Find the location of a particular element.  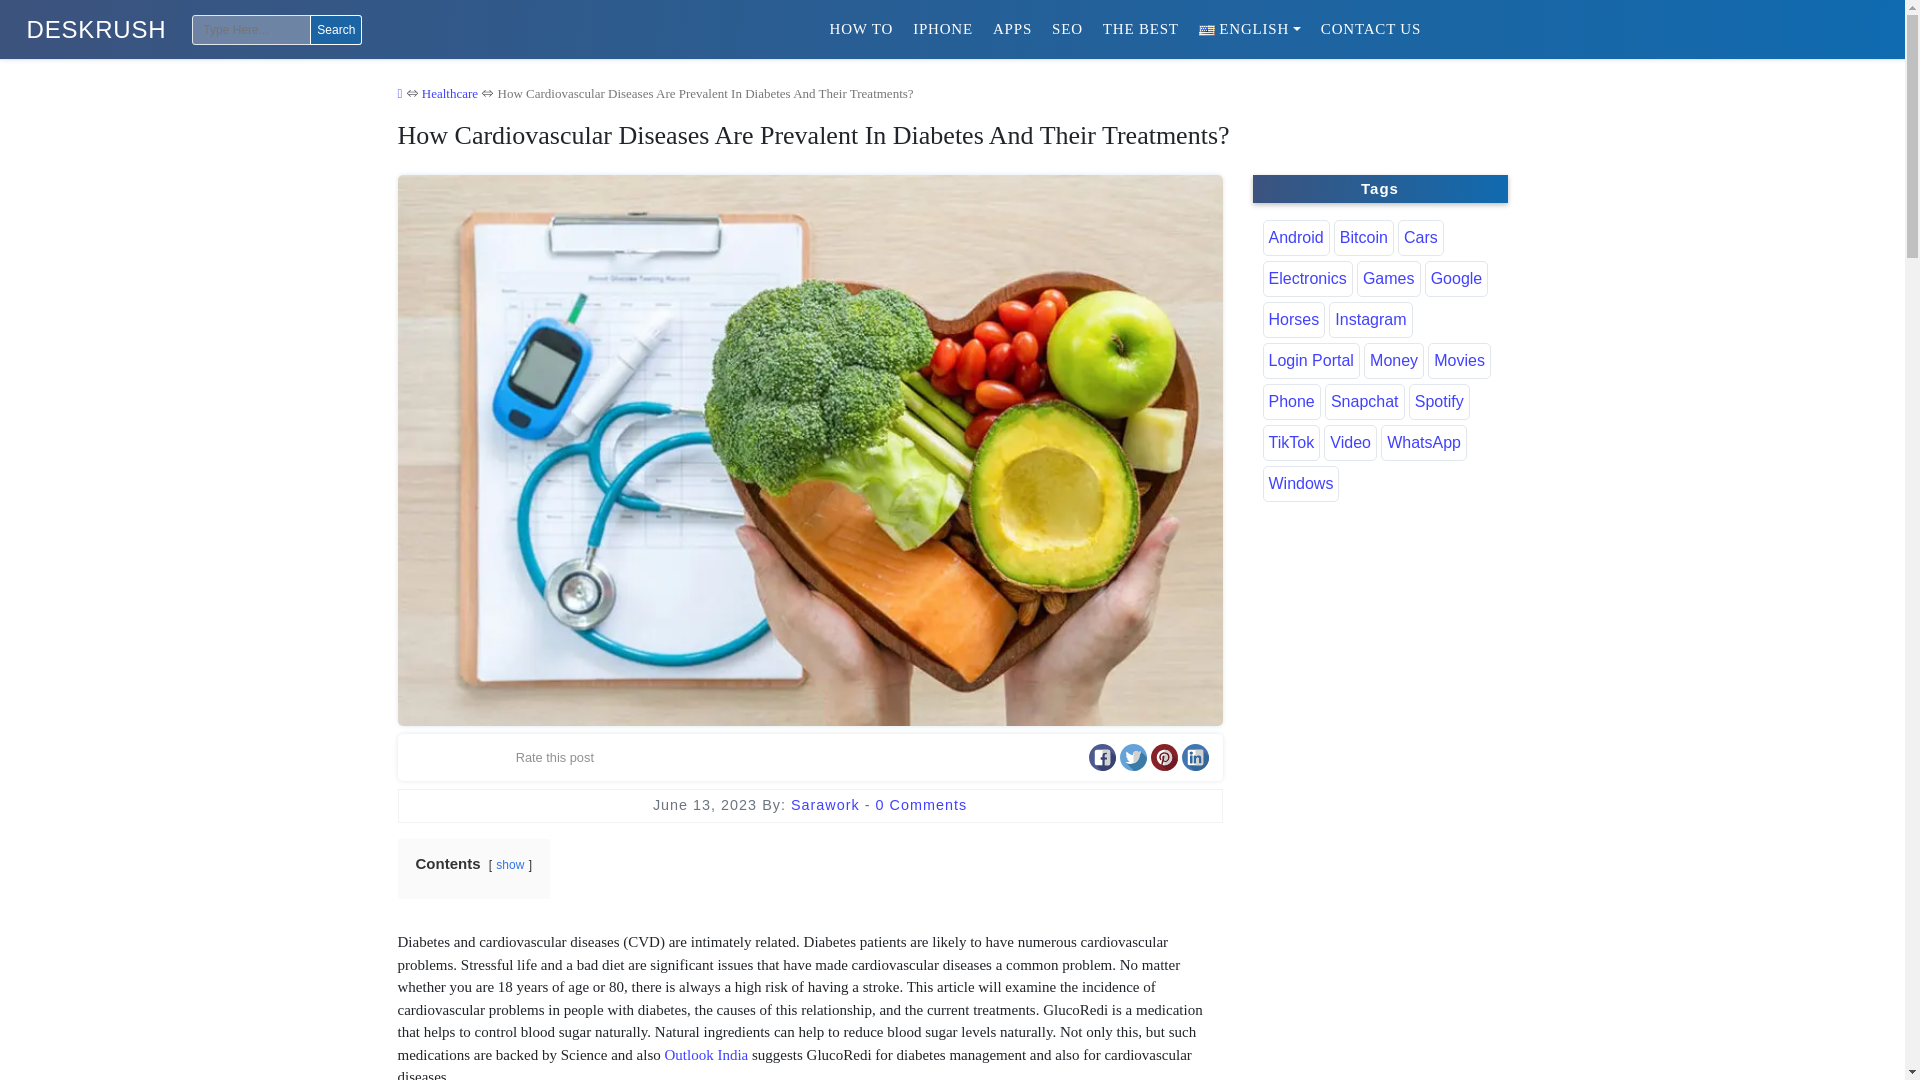

English is located at coordinates (1250, 28).